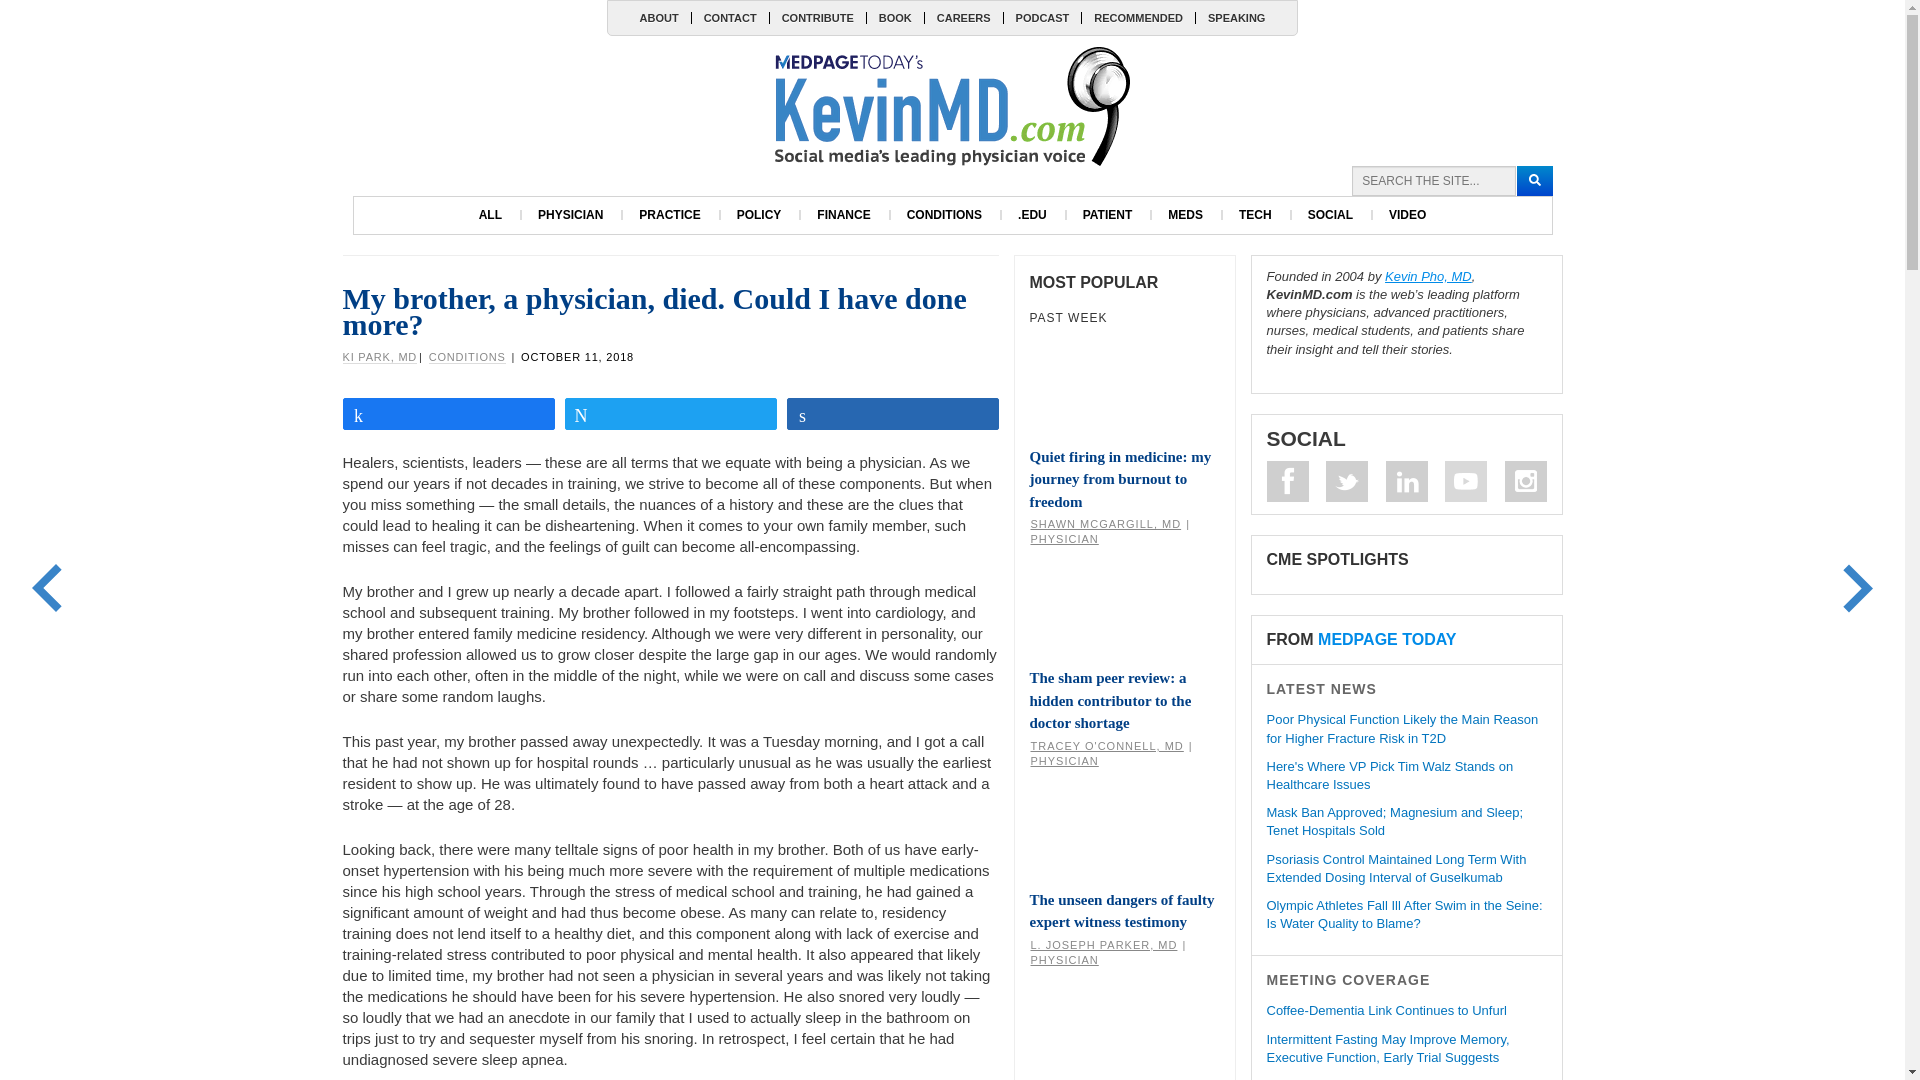 This screenshot has height=1080, width=1920. Describe the element at coordinates (1186, 215) in the screenshot. I see `MEDS` at that location.